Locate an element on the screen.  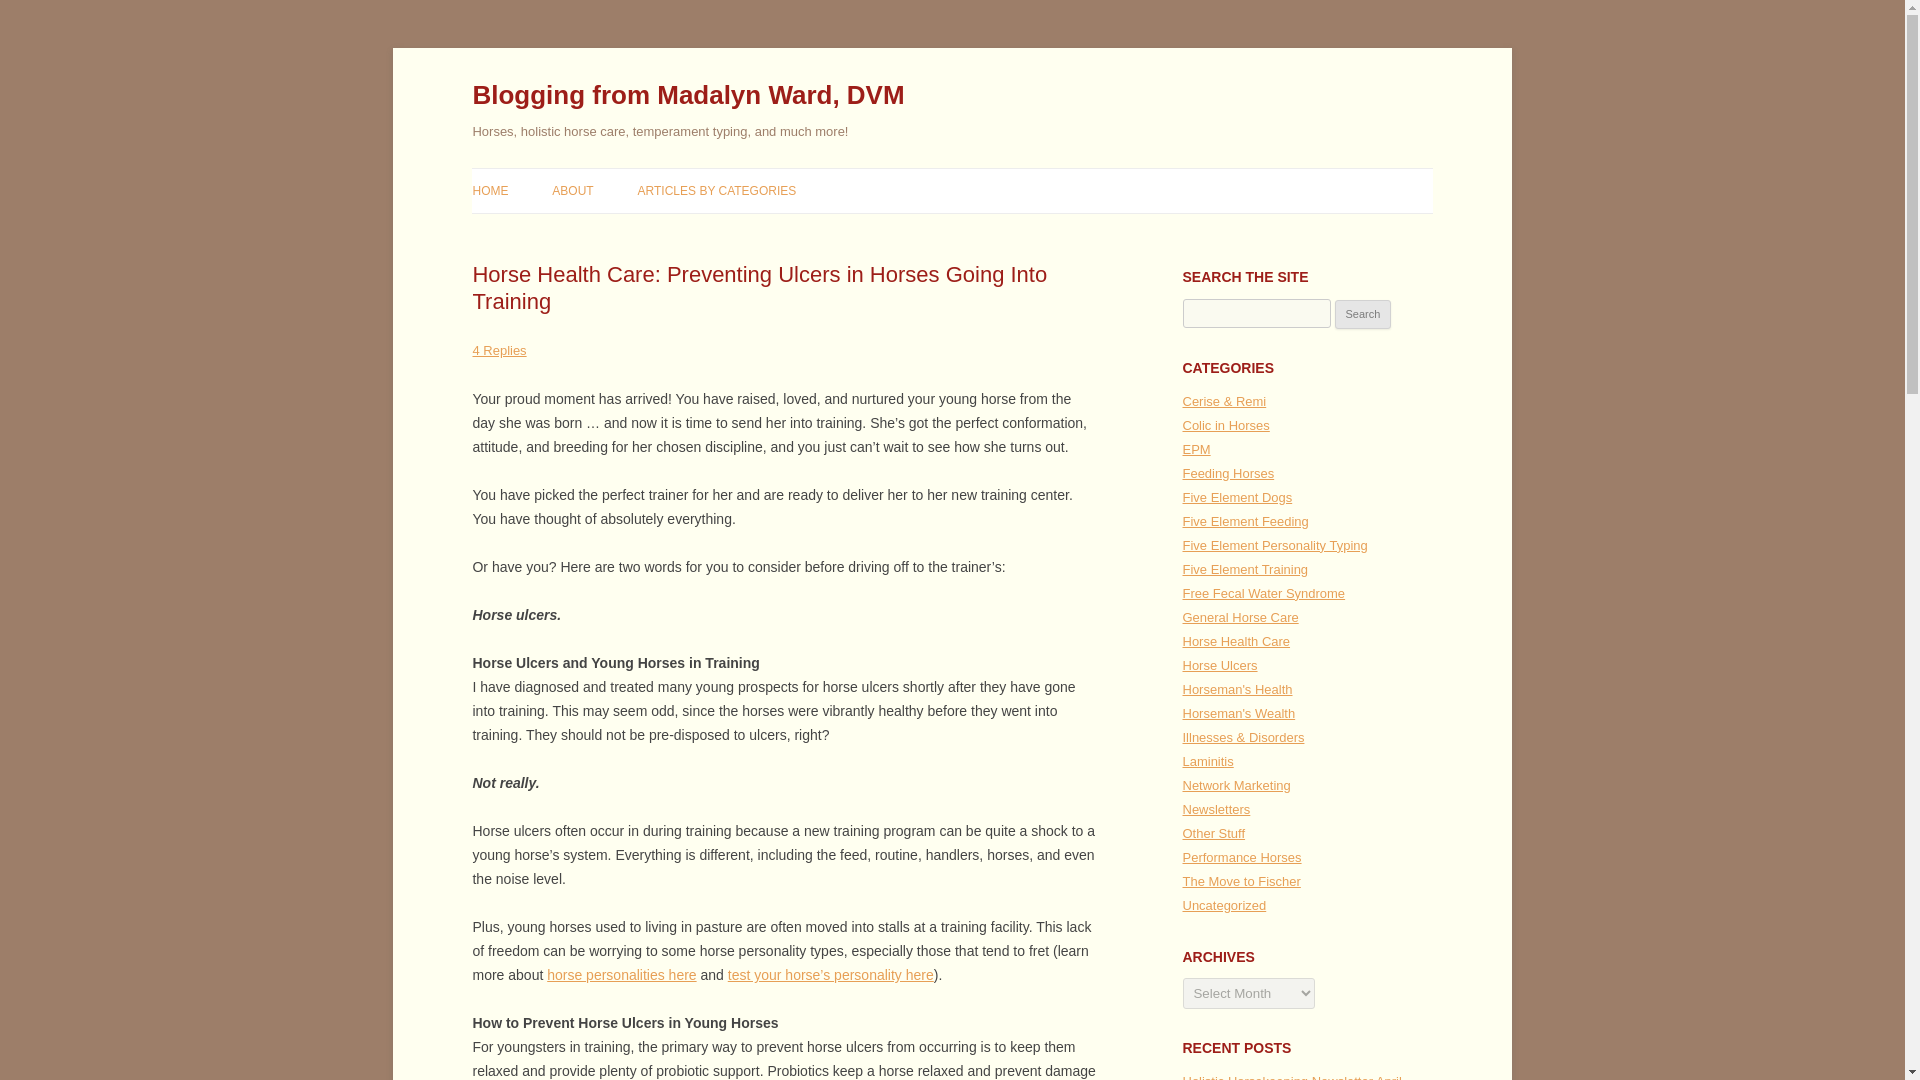
ABOUT is located at coordinates (572, 190).